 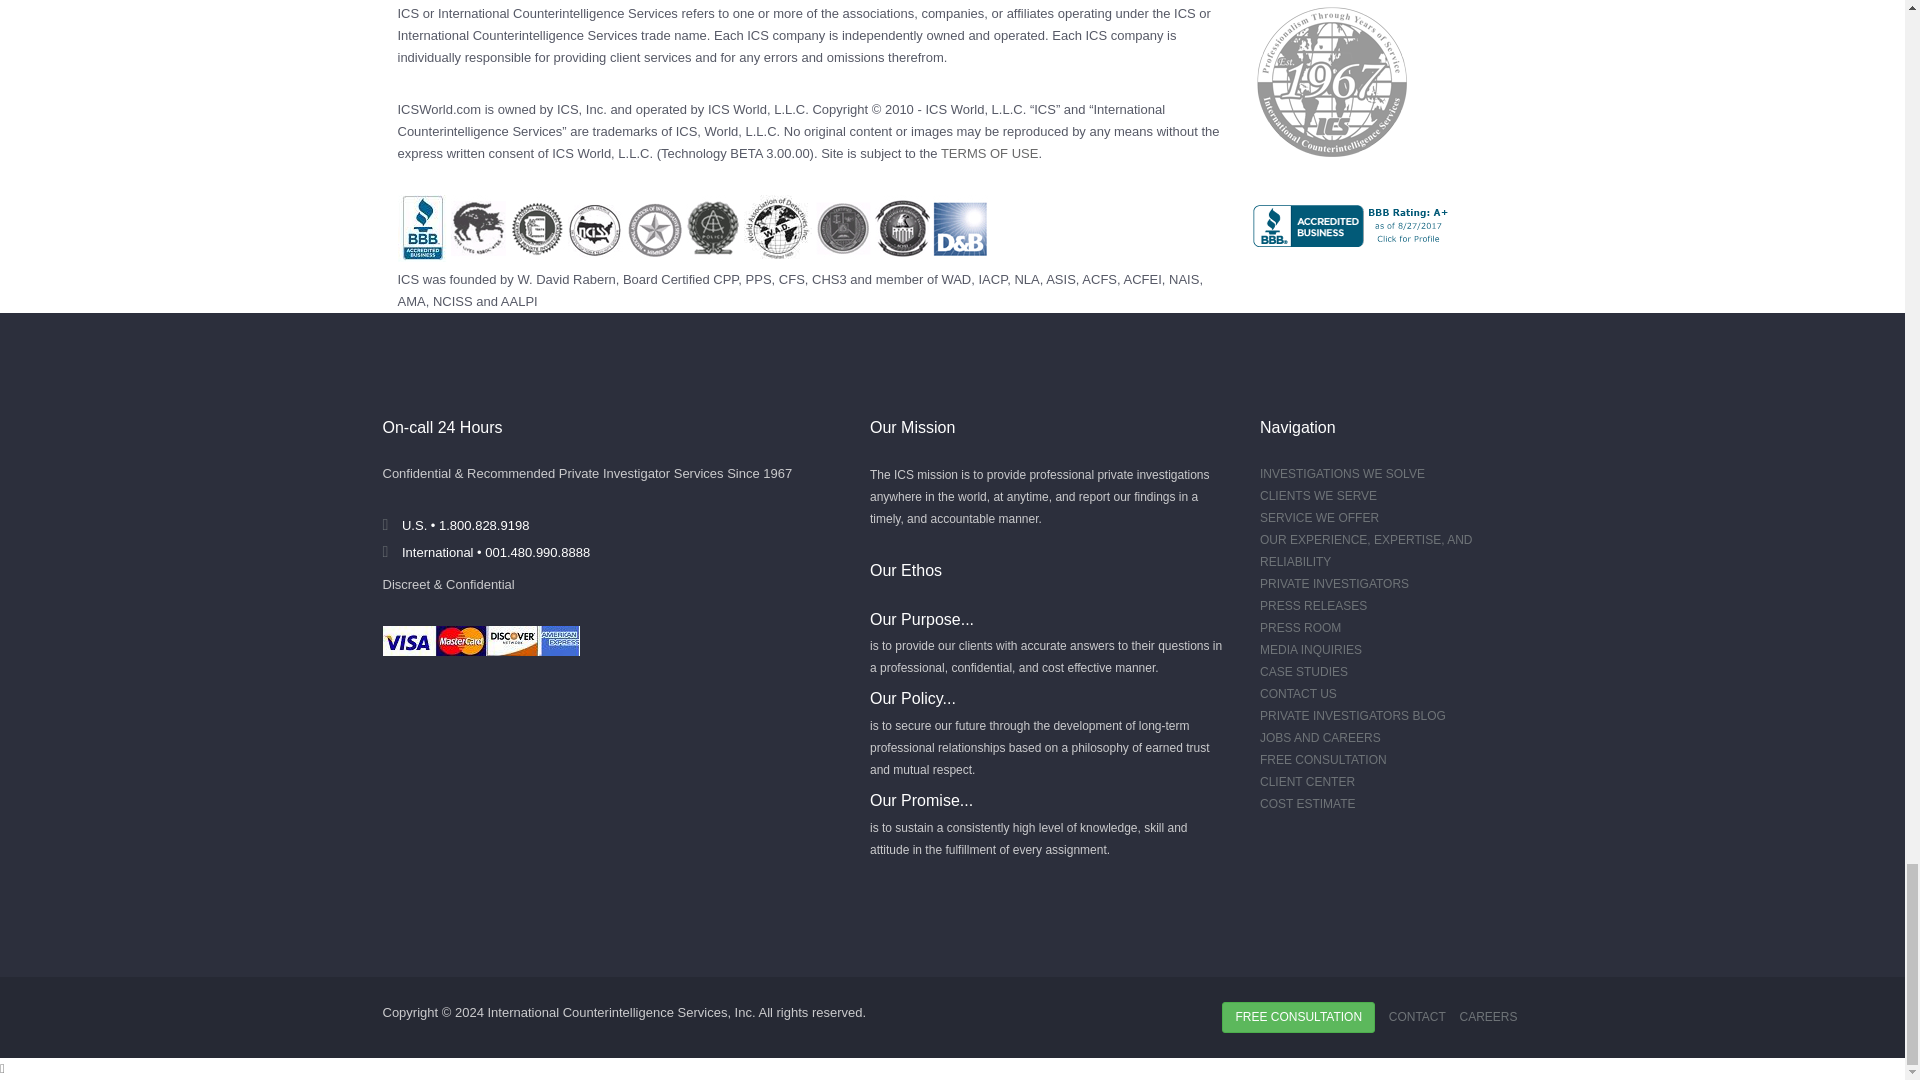 I want to click on Personal Protection Specialist, so click(x=758, y=280).